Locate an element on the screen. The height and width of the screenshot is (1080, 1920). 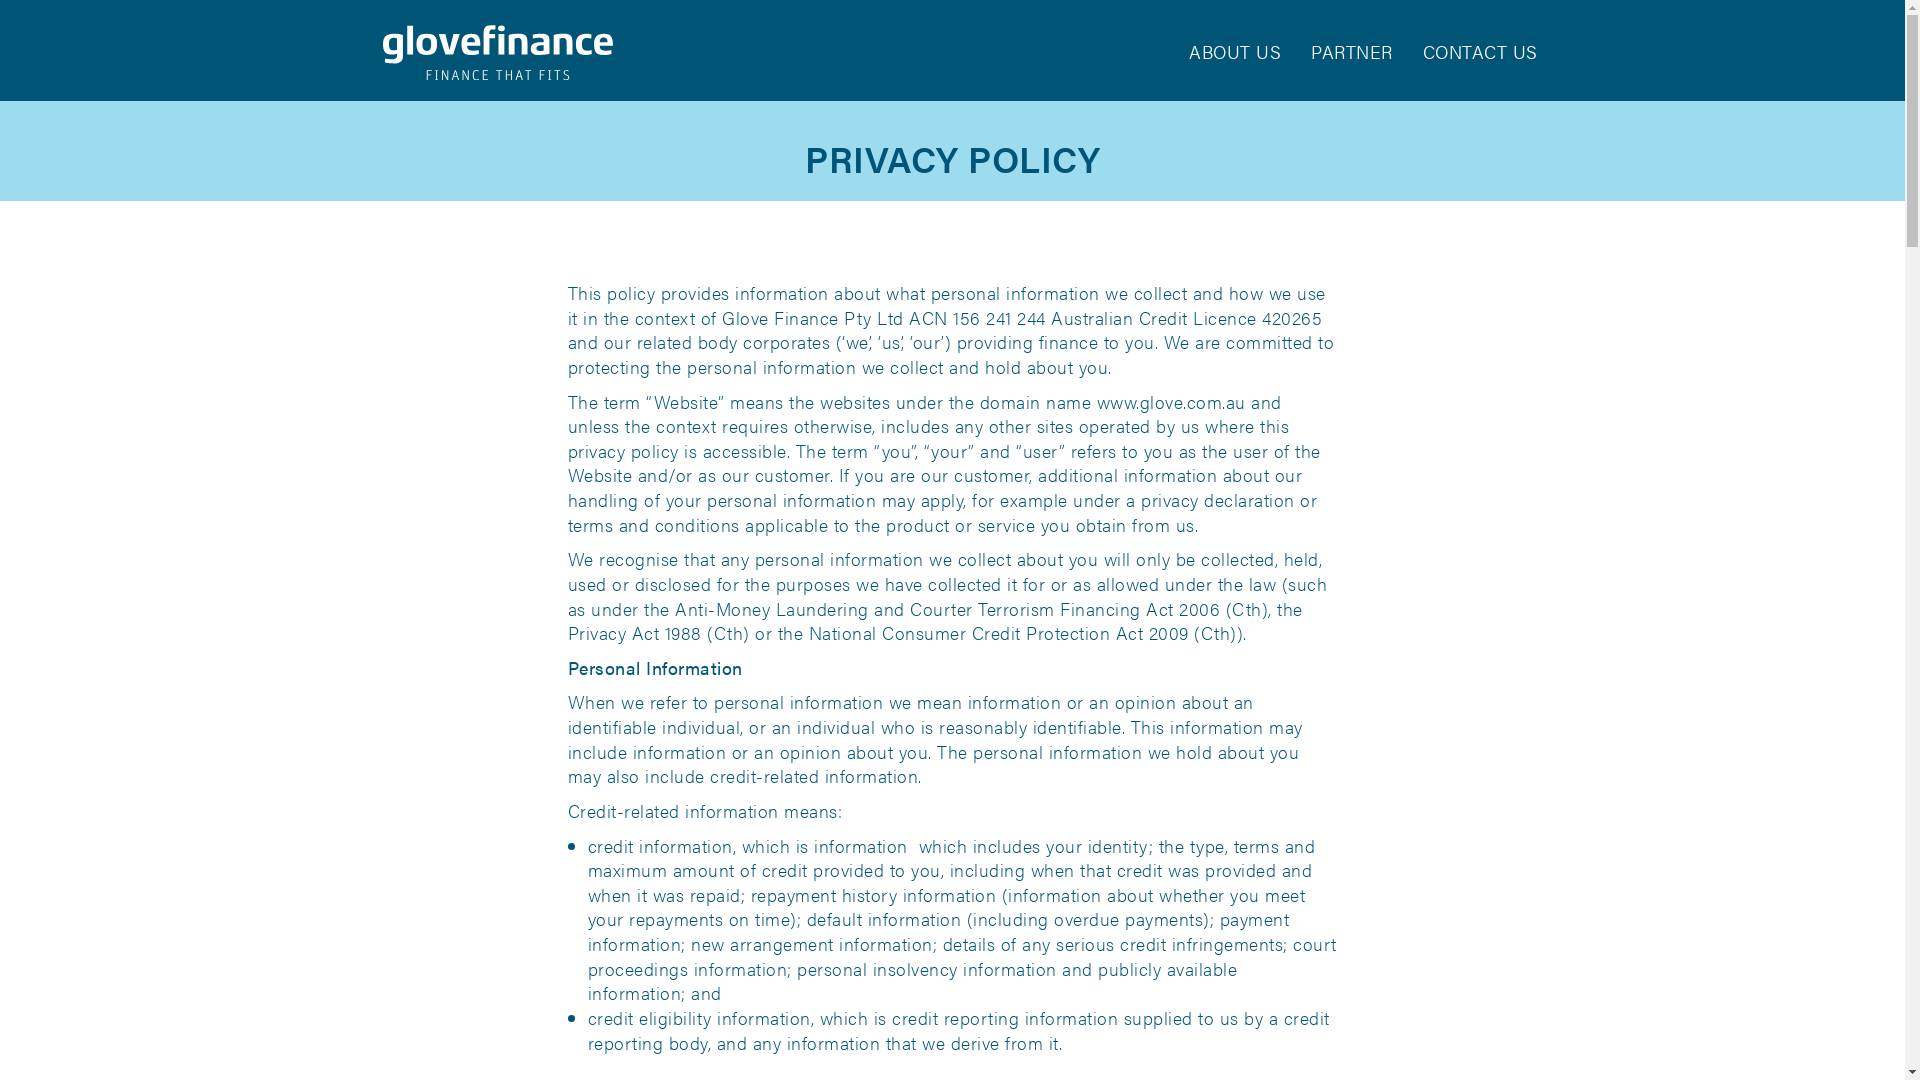
PARTNER is located at coordinates (1352, 52).